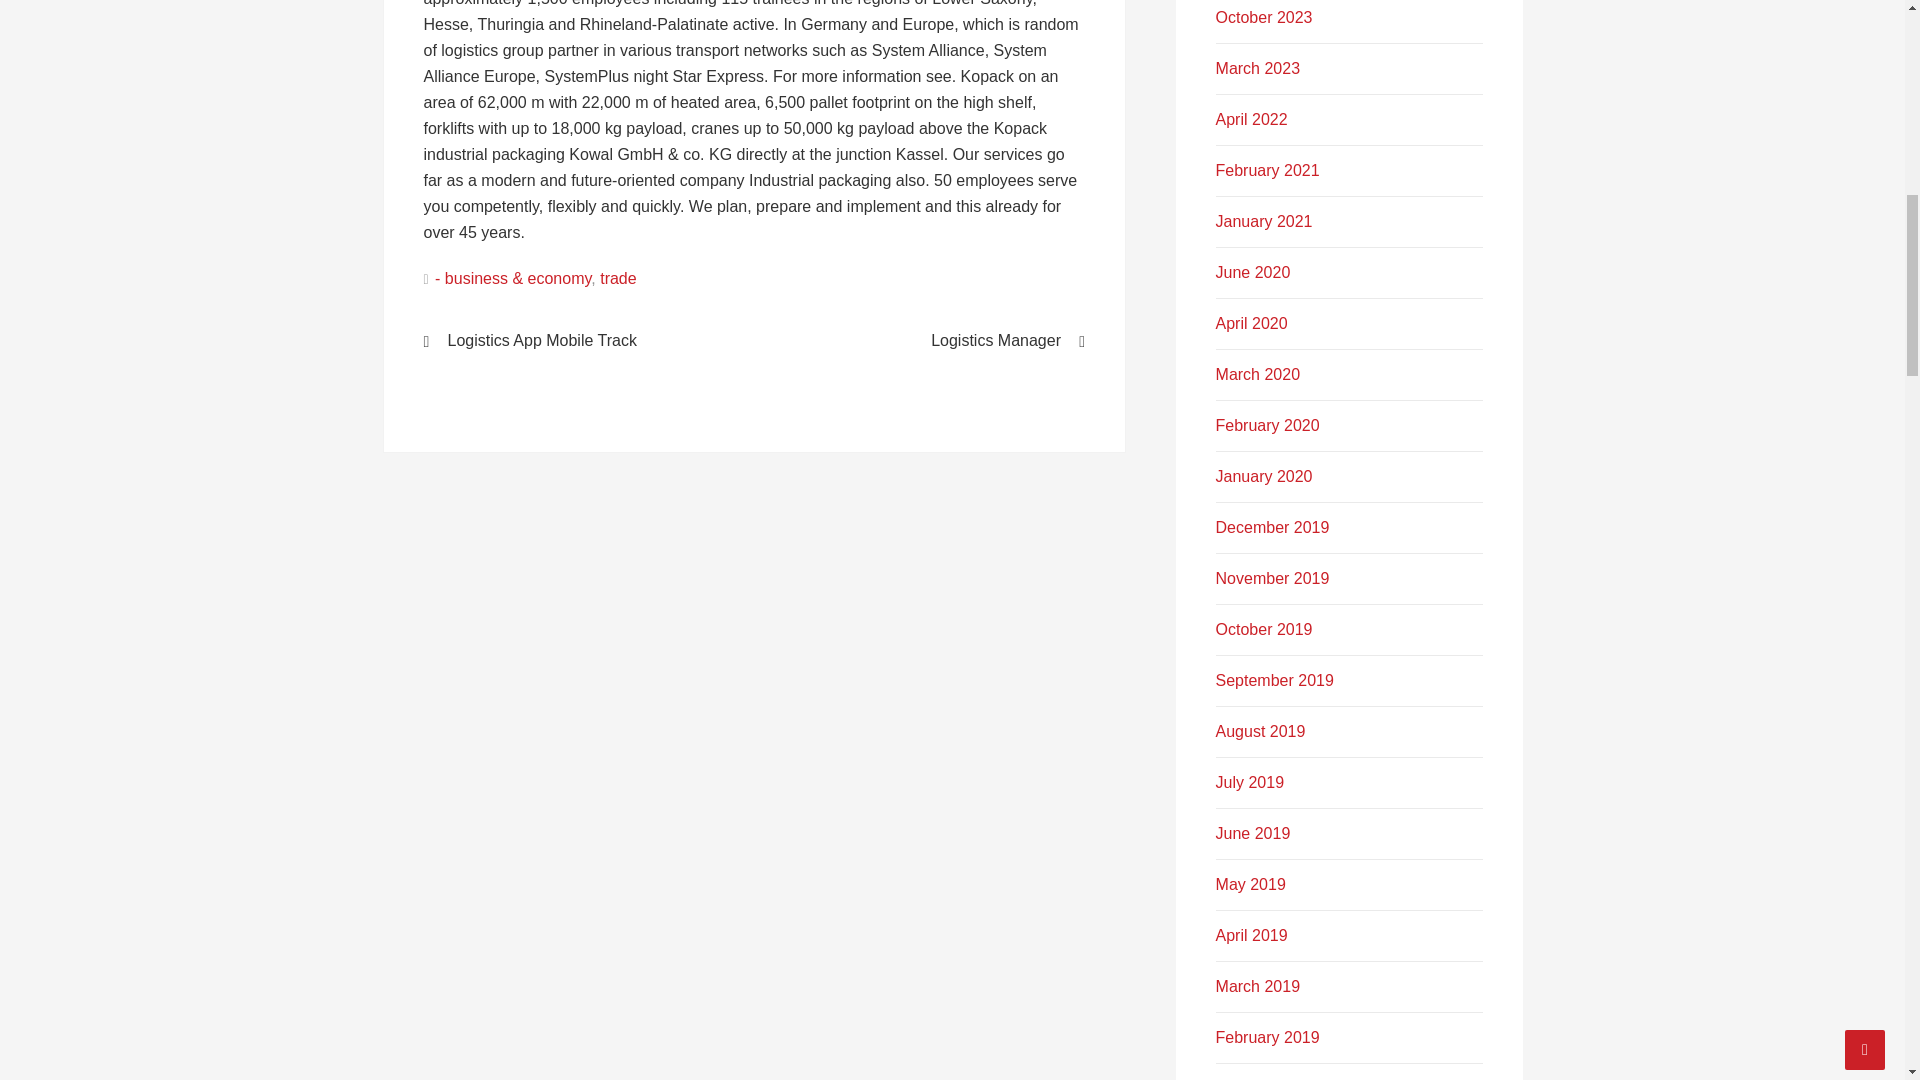  I want to click on November 2019, so click(1272, 578).